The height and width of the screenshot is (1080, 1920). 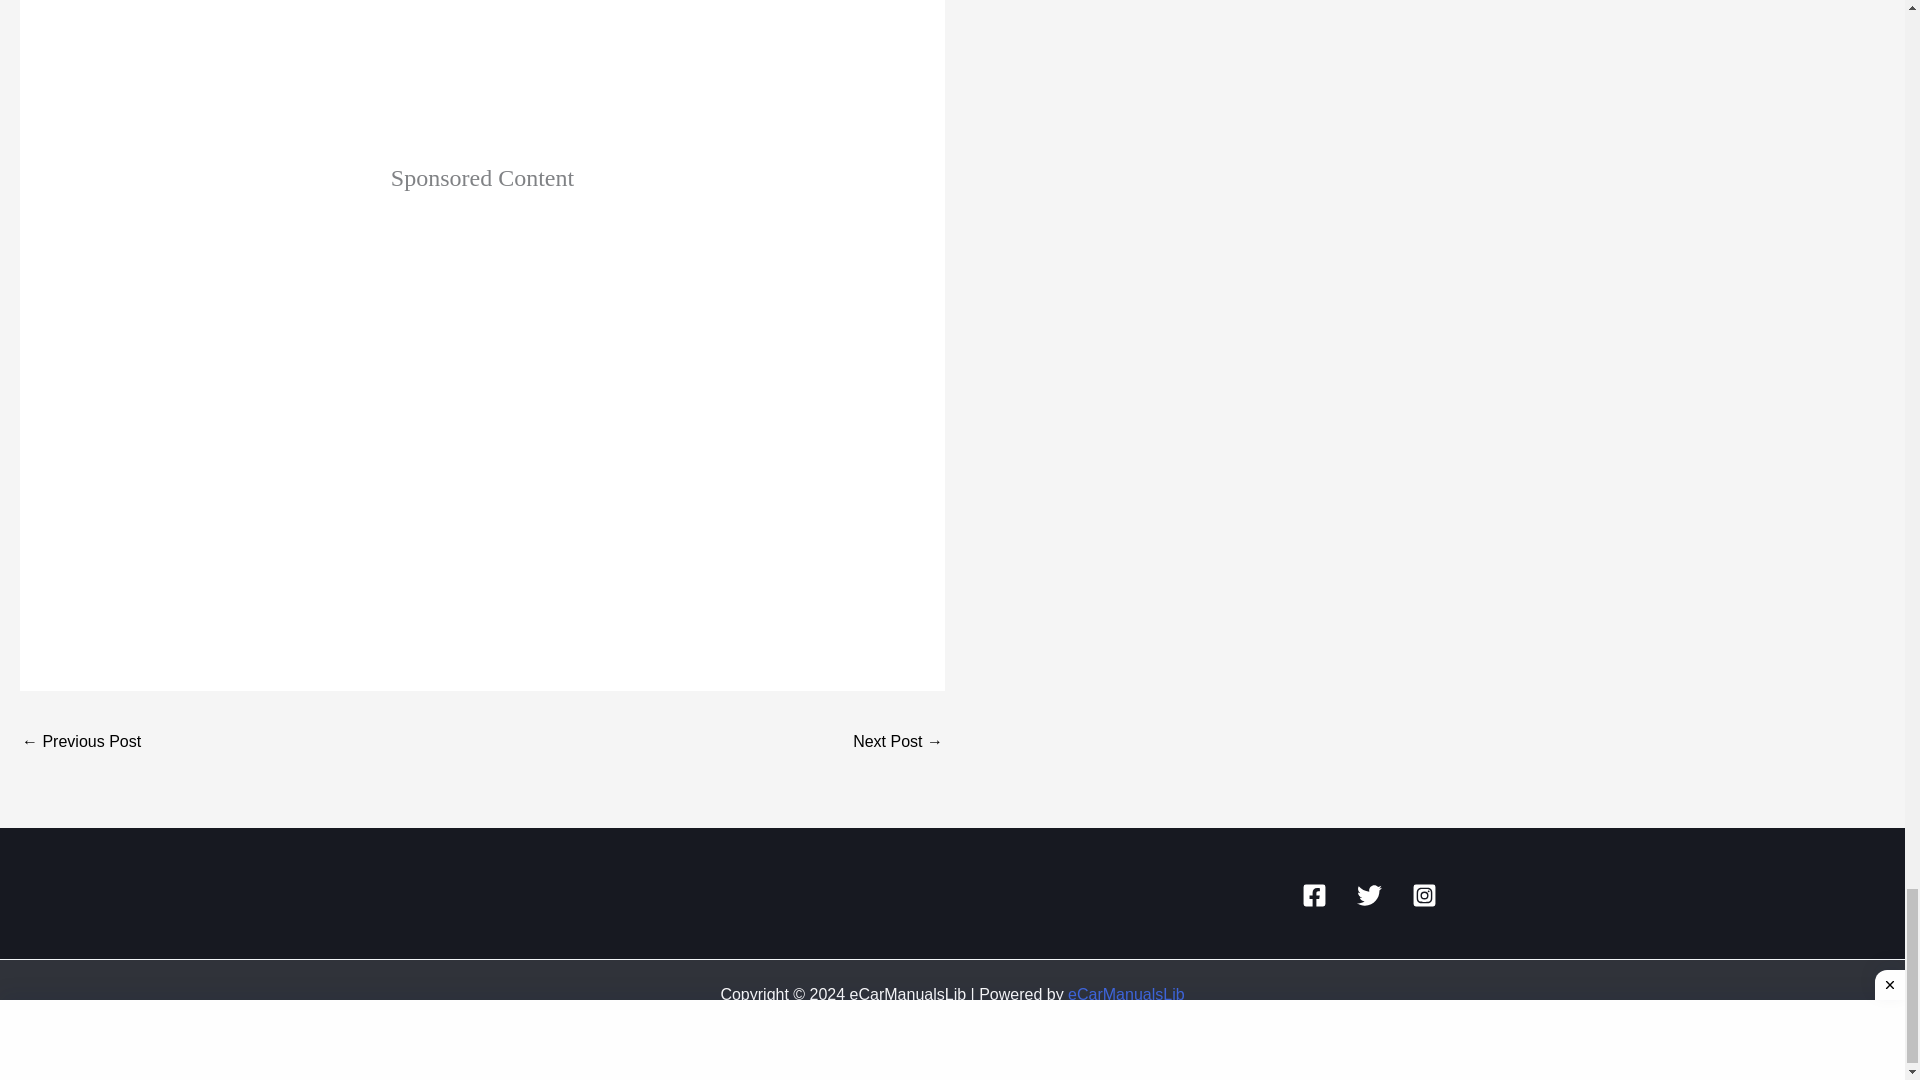 I want to click on How to Clean the Garage Floor: Make Your Way, so click(x=897, y=743).